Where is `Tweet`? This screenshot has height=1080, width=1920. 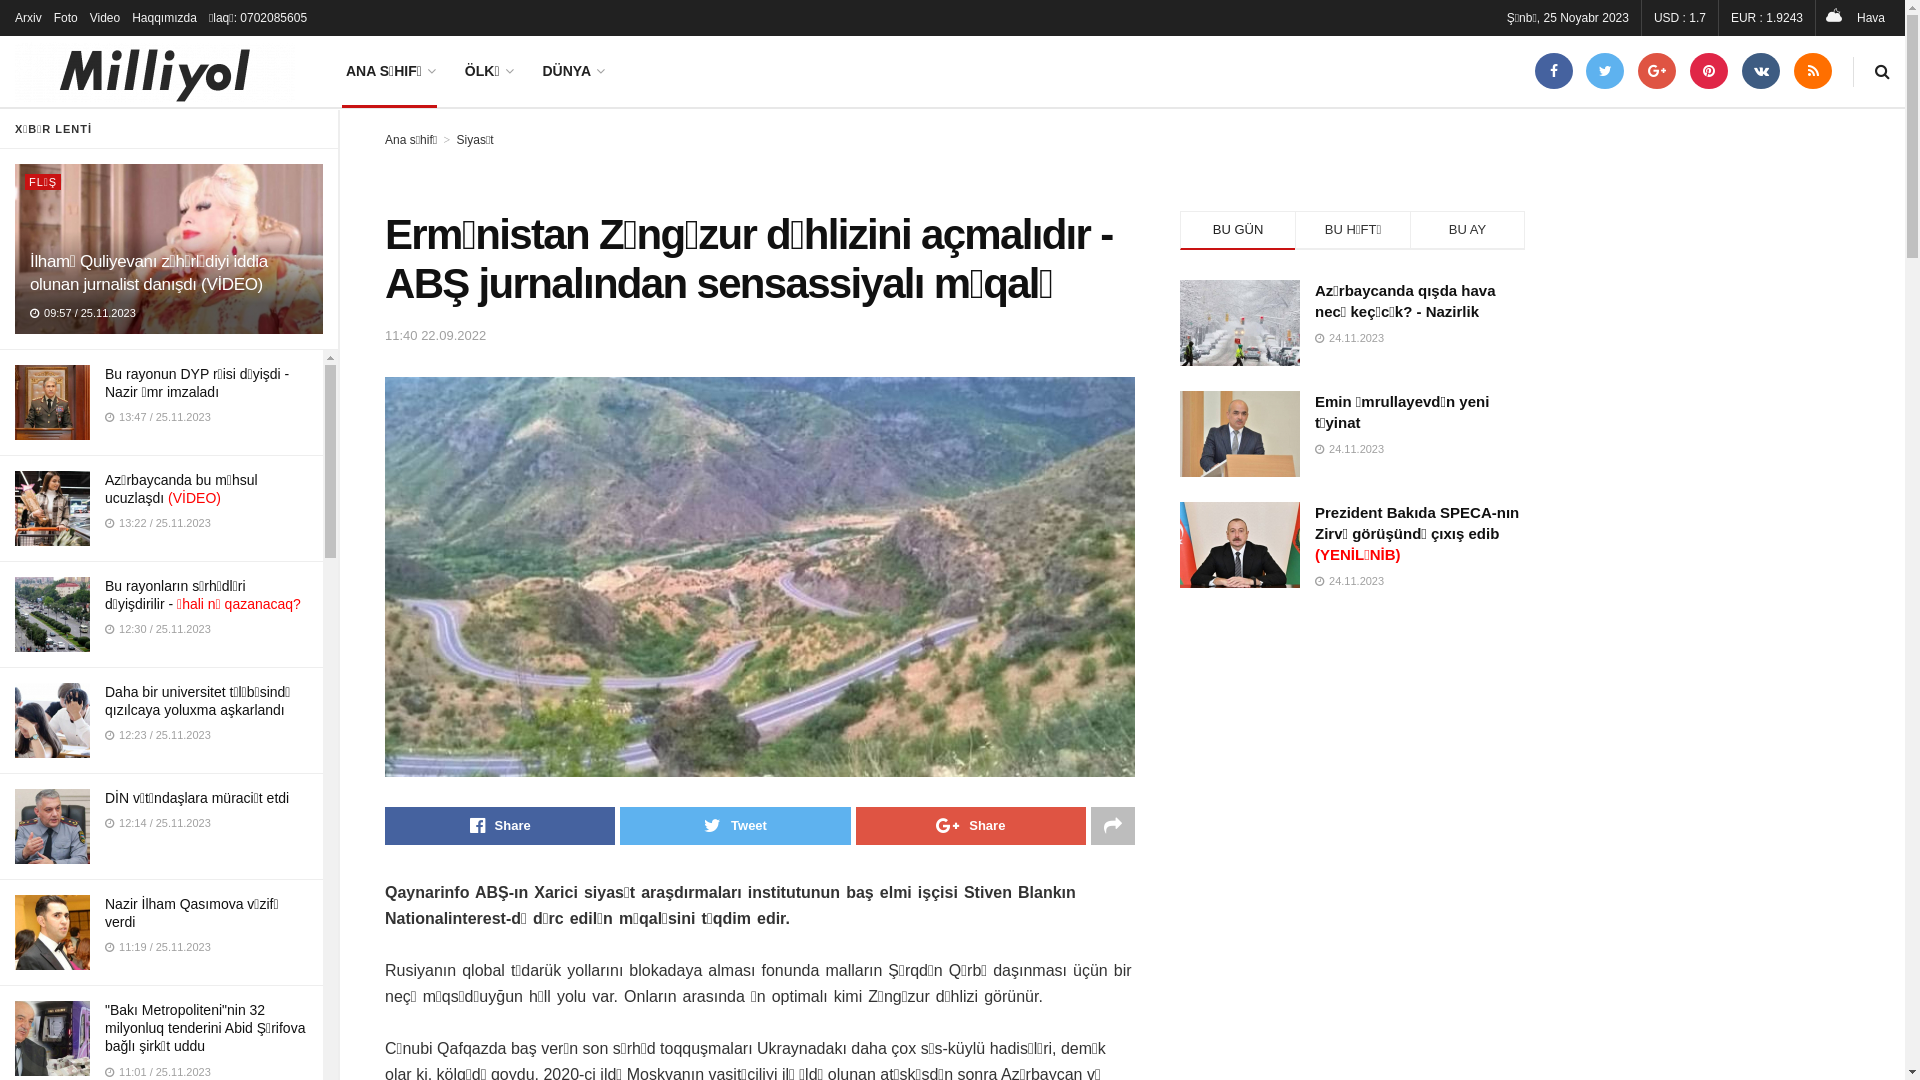
Tweet is located at coordinates (735, 826).